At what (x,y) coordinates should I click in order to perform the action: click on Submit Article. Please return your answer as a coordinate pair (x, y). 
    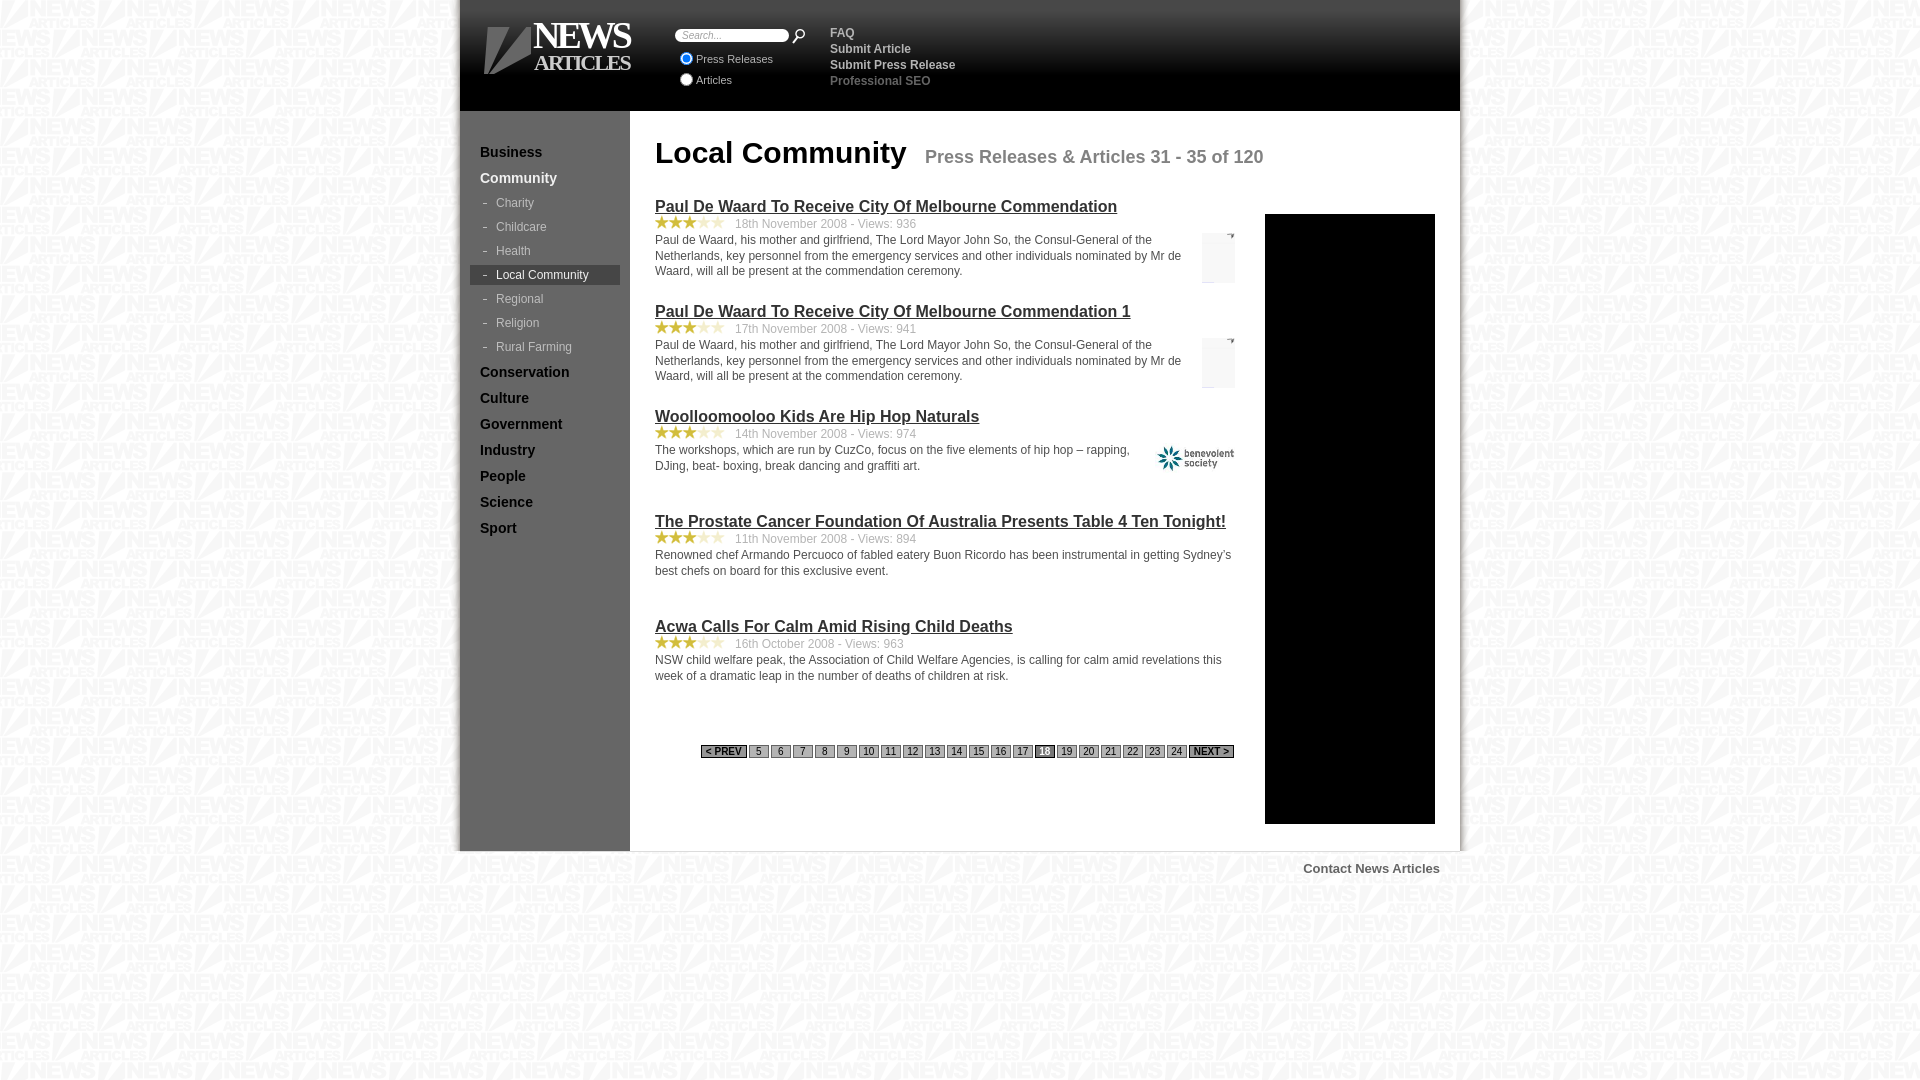
    Looking at the image, I should click on (870, 49).